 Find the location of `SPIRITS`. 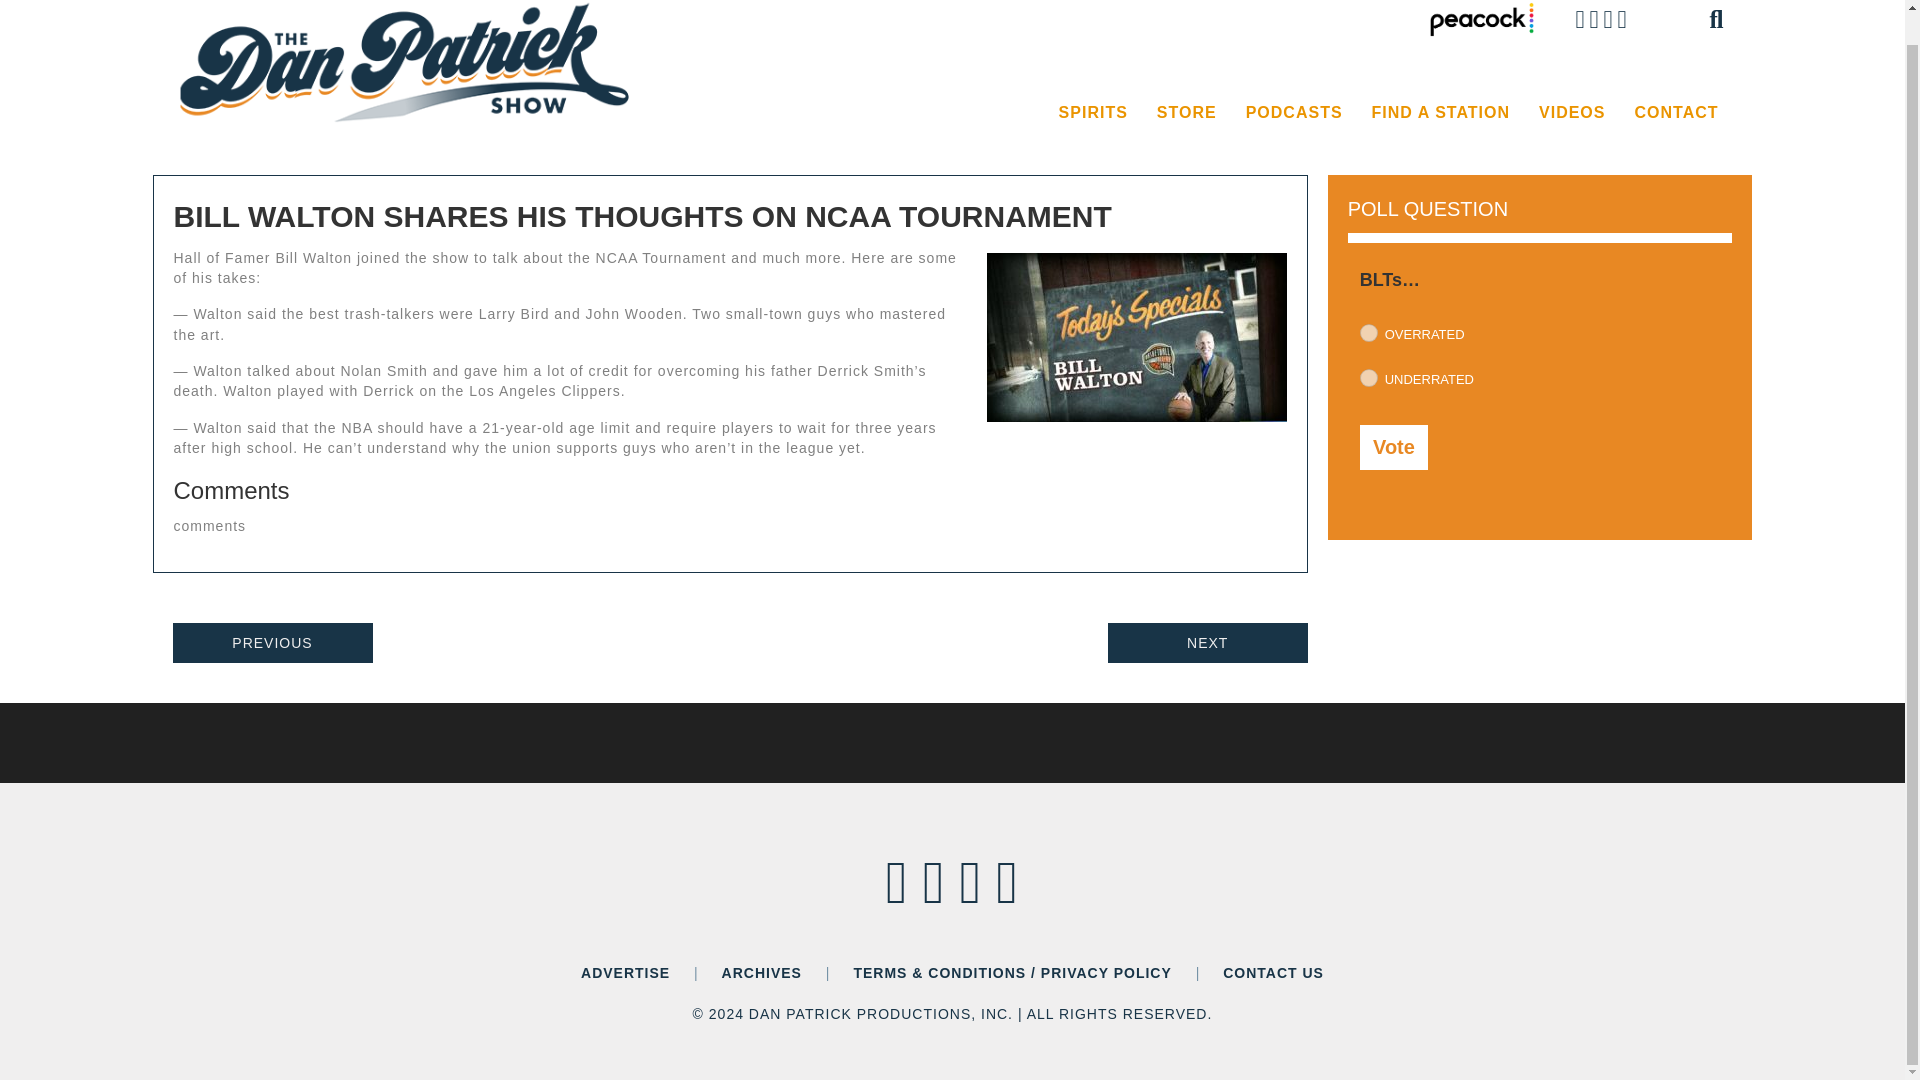

SPIRITS is located at coordinates (1093, 112).